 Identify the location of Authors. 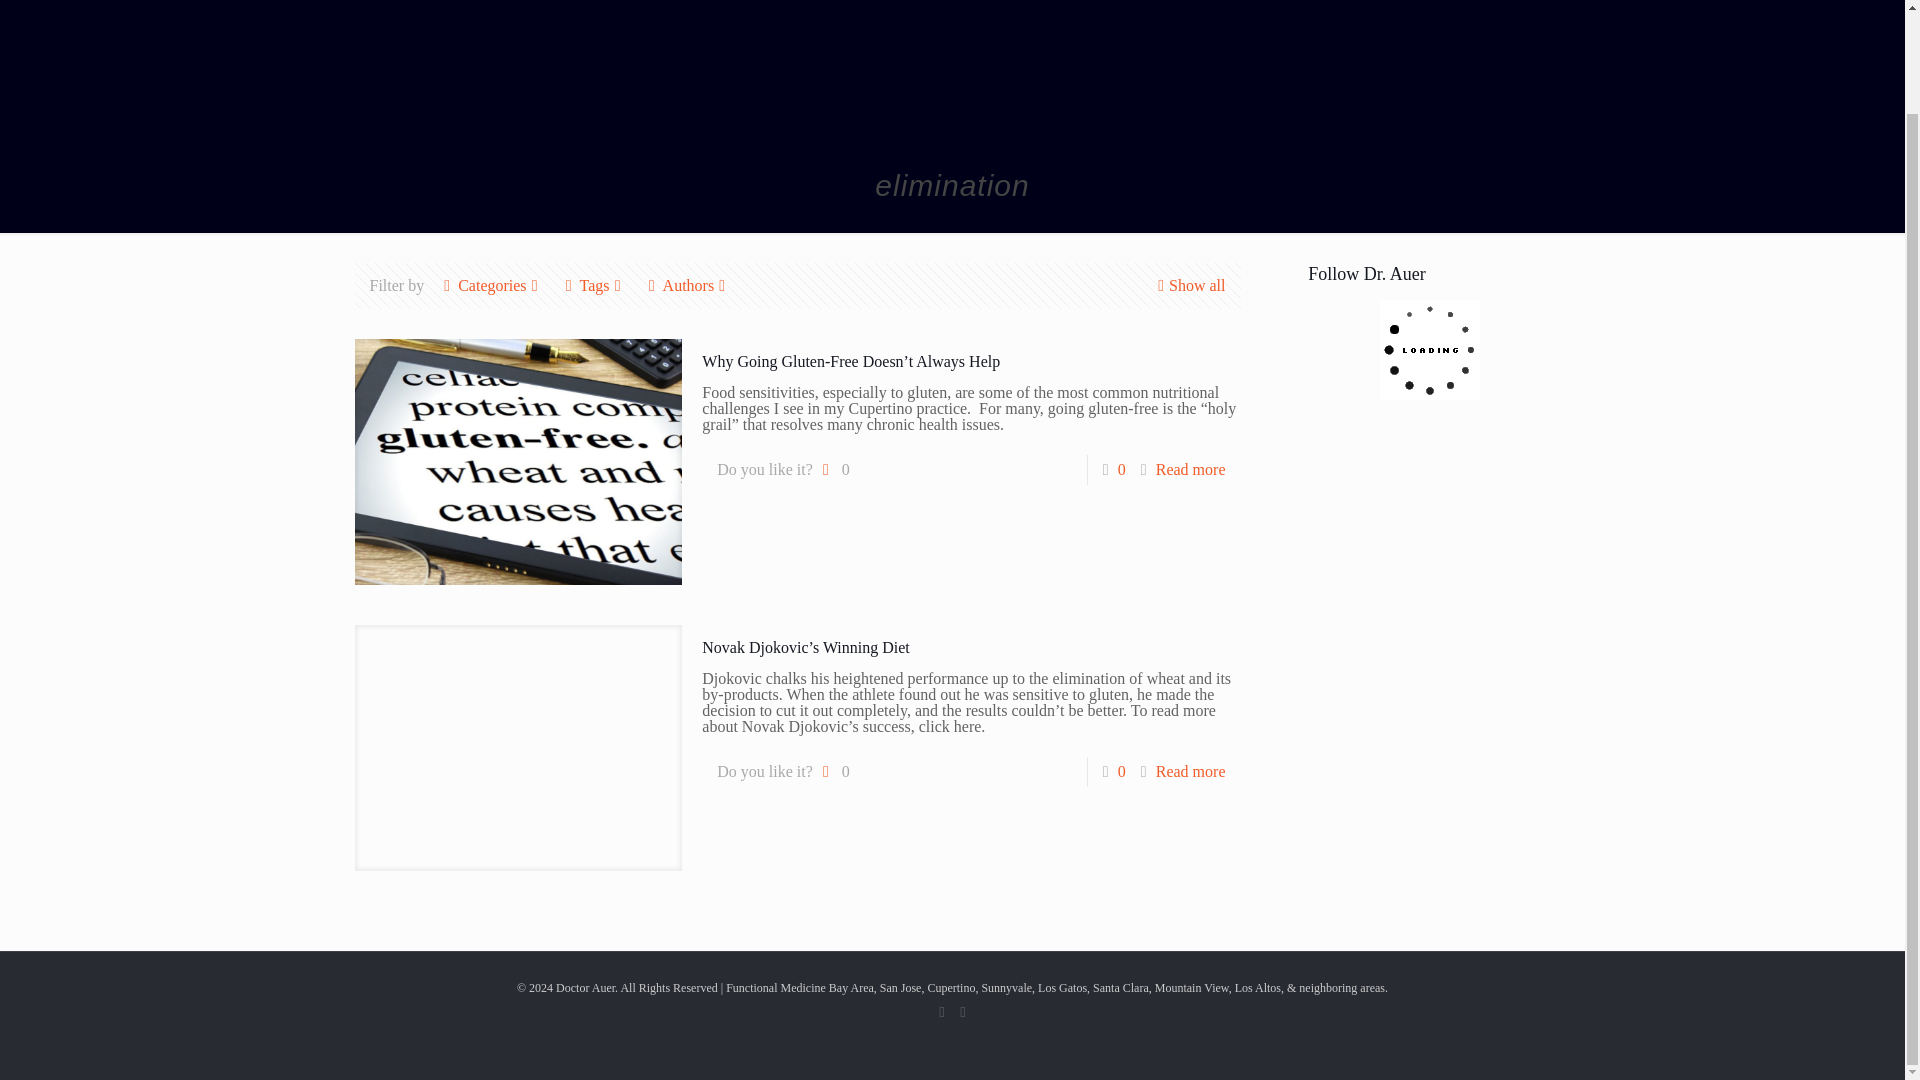
(688, 284).